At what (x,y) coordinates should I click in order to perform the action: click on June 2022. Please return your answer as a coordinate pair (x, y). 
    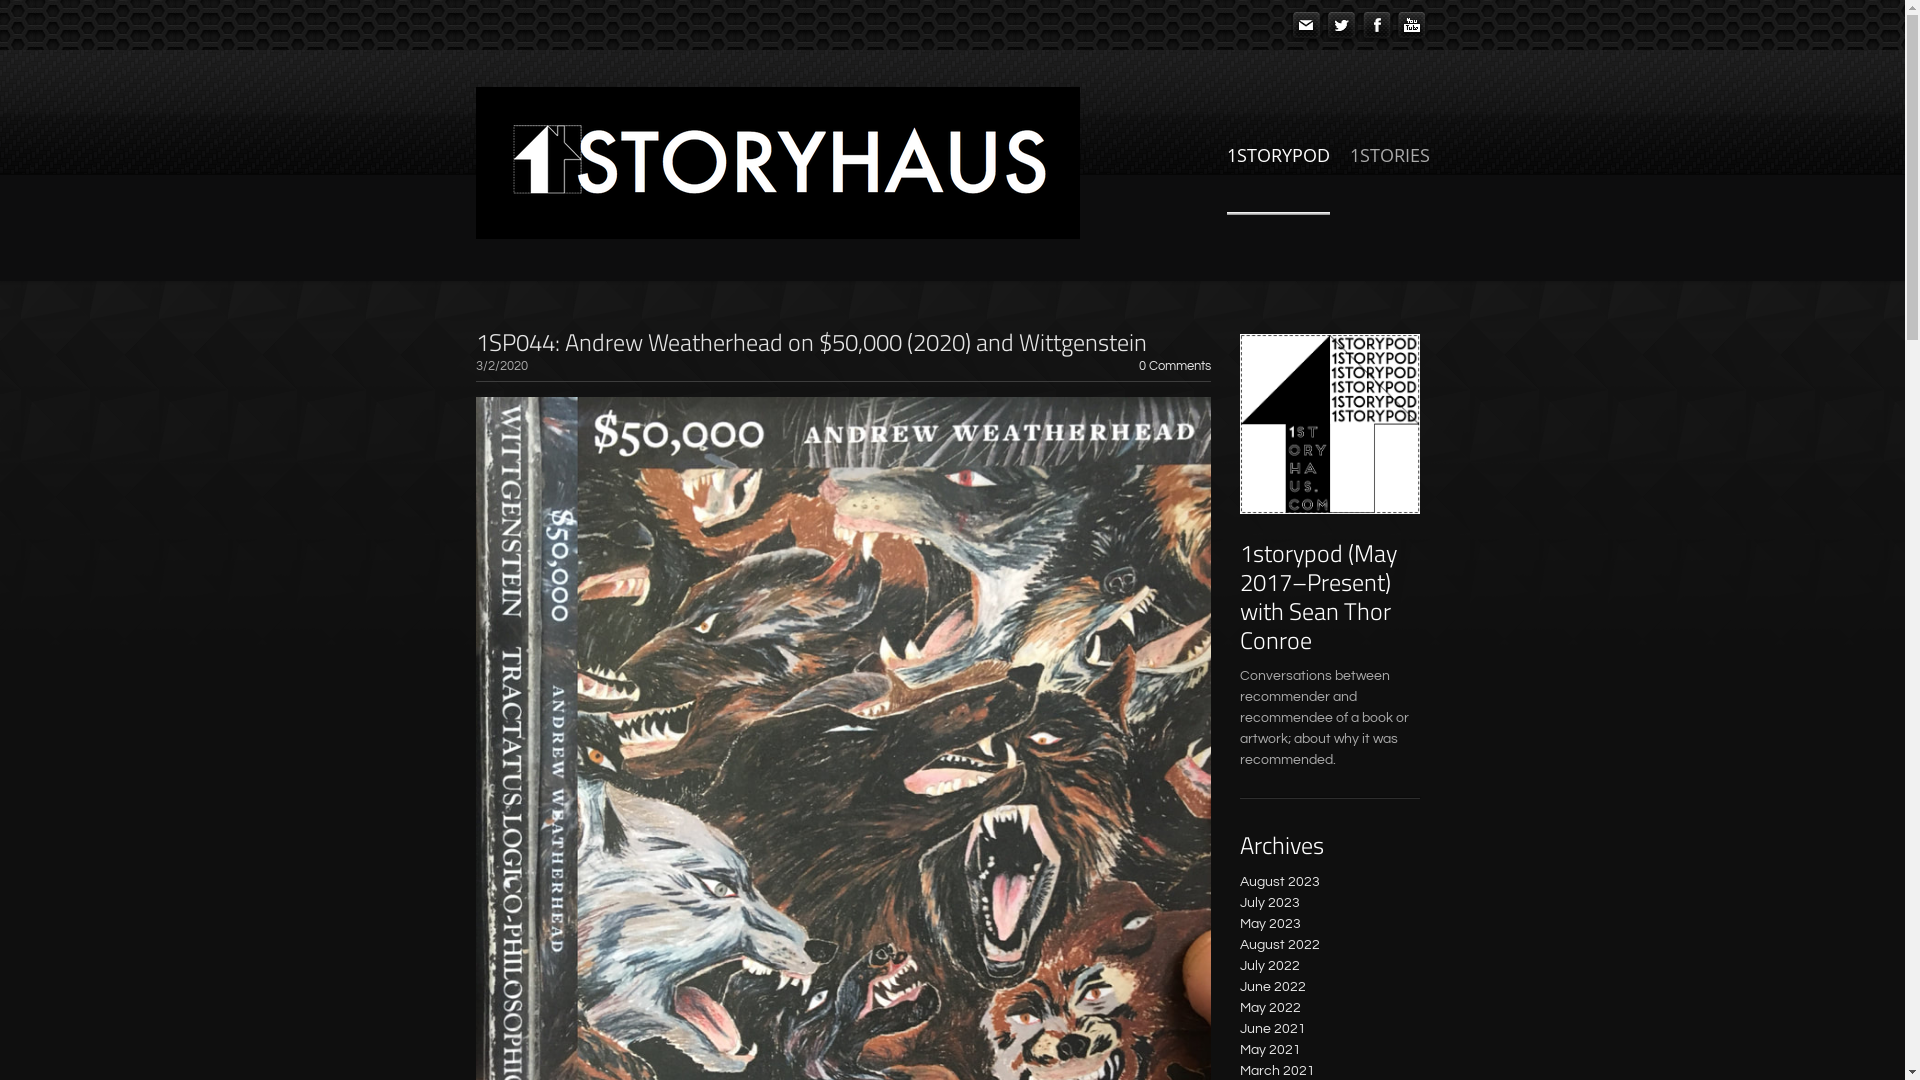
    Looking at the image, I should click on (1273, 987).